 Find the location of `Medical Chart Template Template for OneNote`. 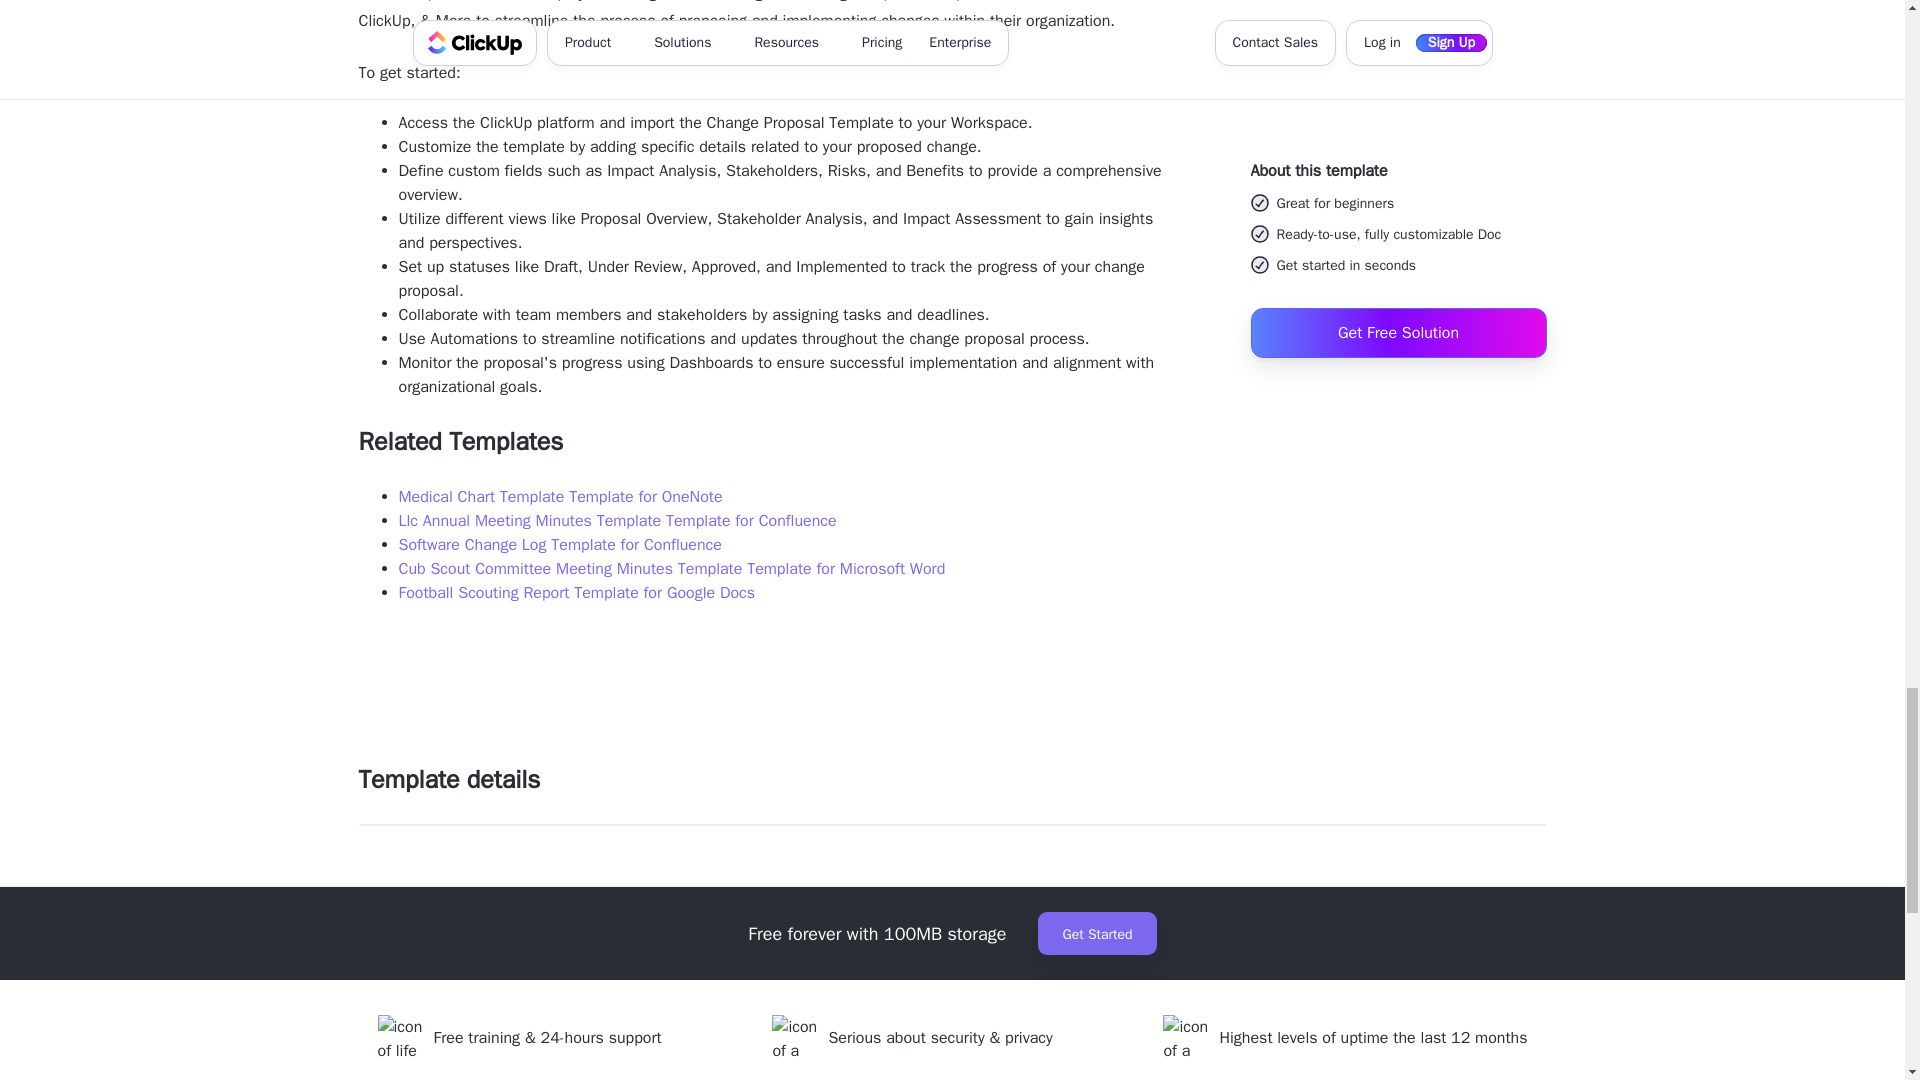

Medical Chart Template Template for OneNote is located at coordinates (559, 496).